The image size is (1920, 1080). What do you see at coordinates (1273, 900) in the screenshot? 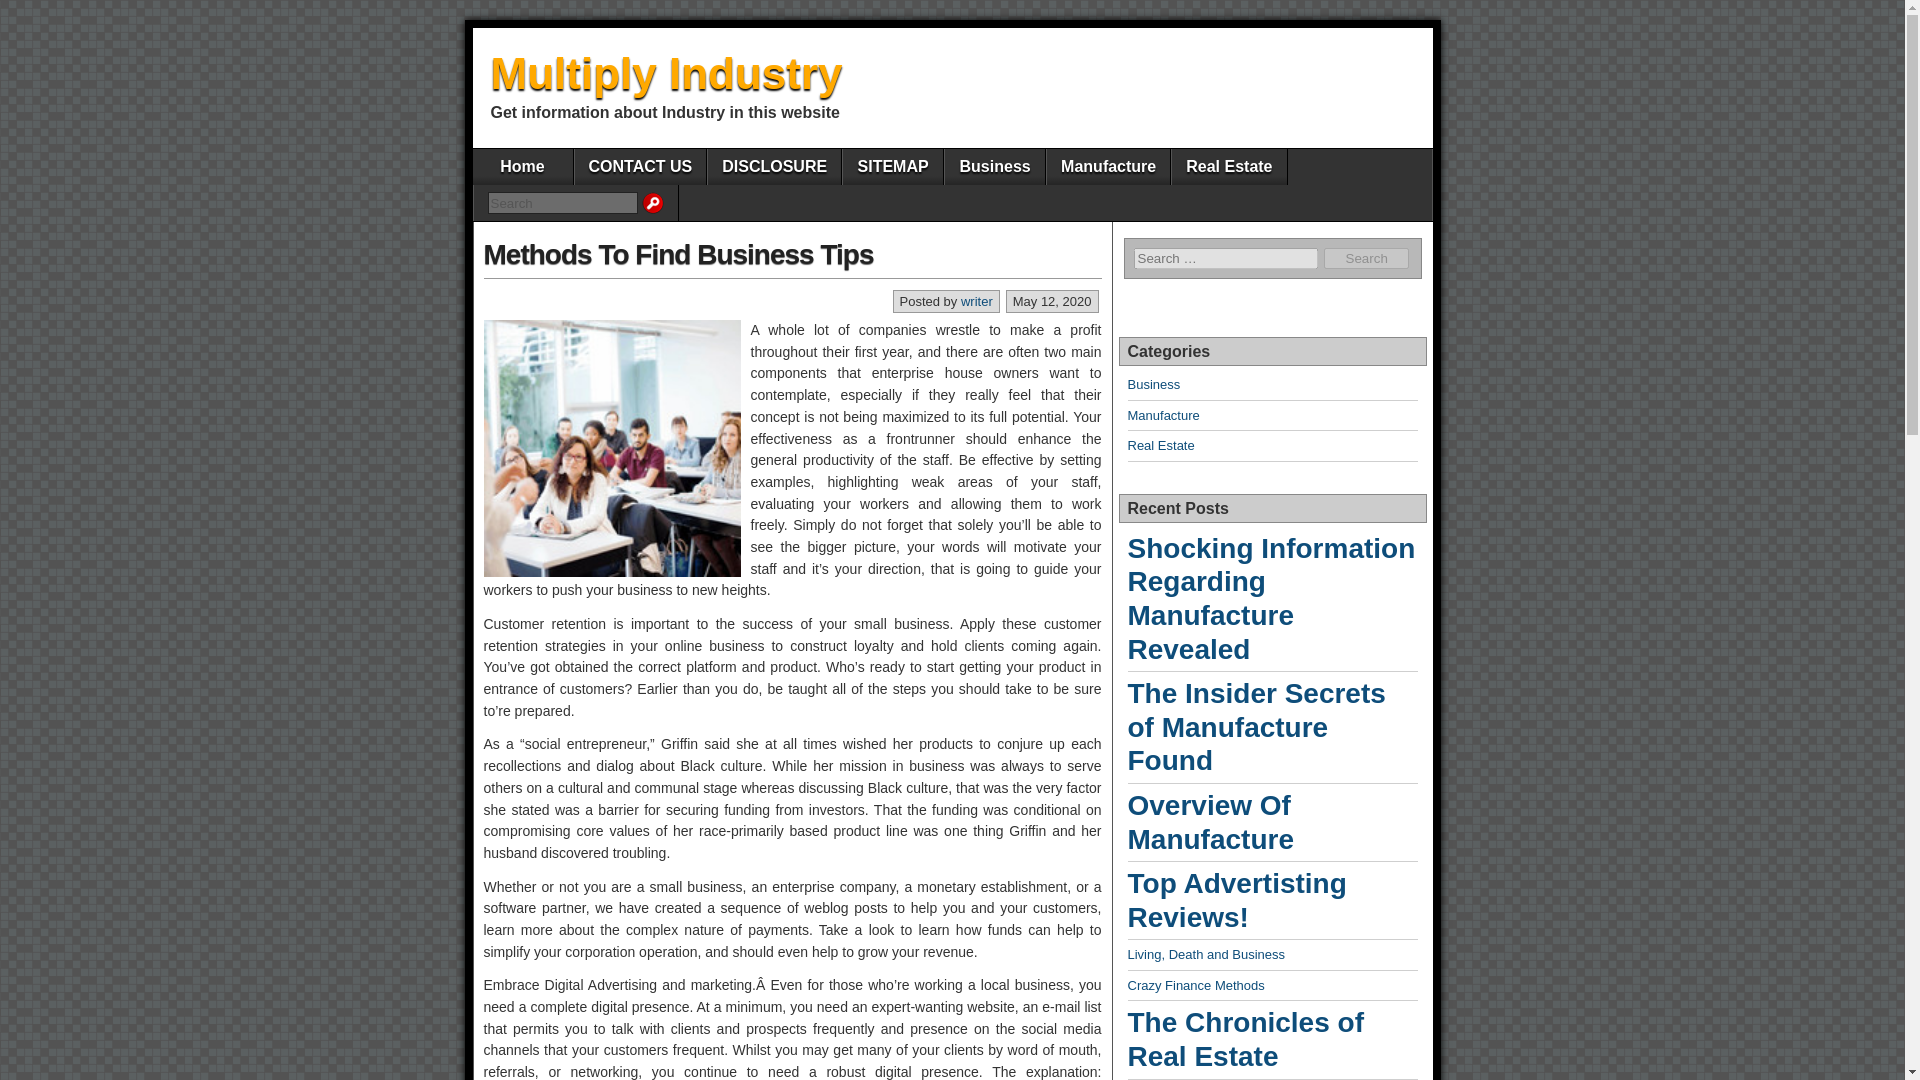
I see `Top Advertisting Reviews!` at bounding box center [1273, 900].